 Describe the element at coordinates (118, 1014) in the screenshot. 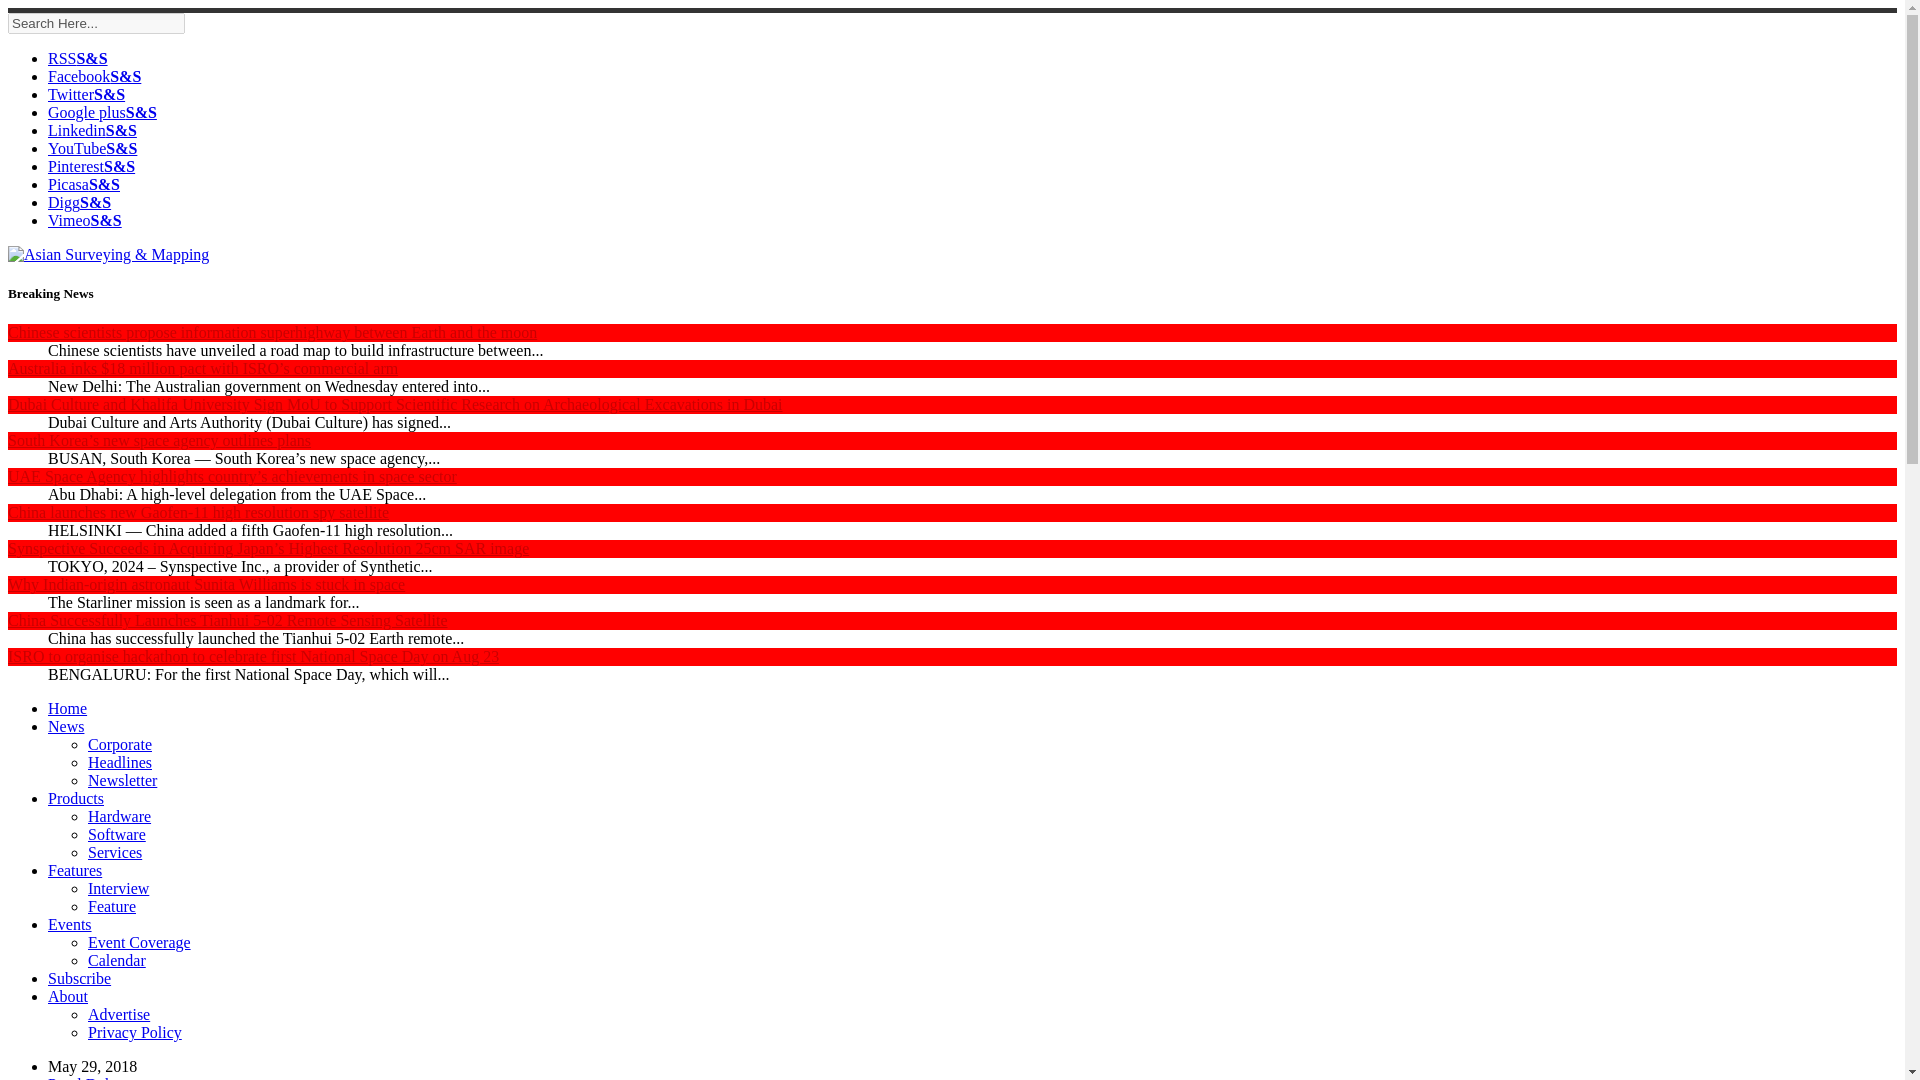

I see `Advertise` at that location.